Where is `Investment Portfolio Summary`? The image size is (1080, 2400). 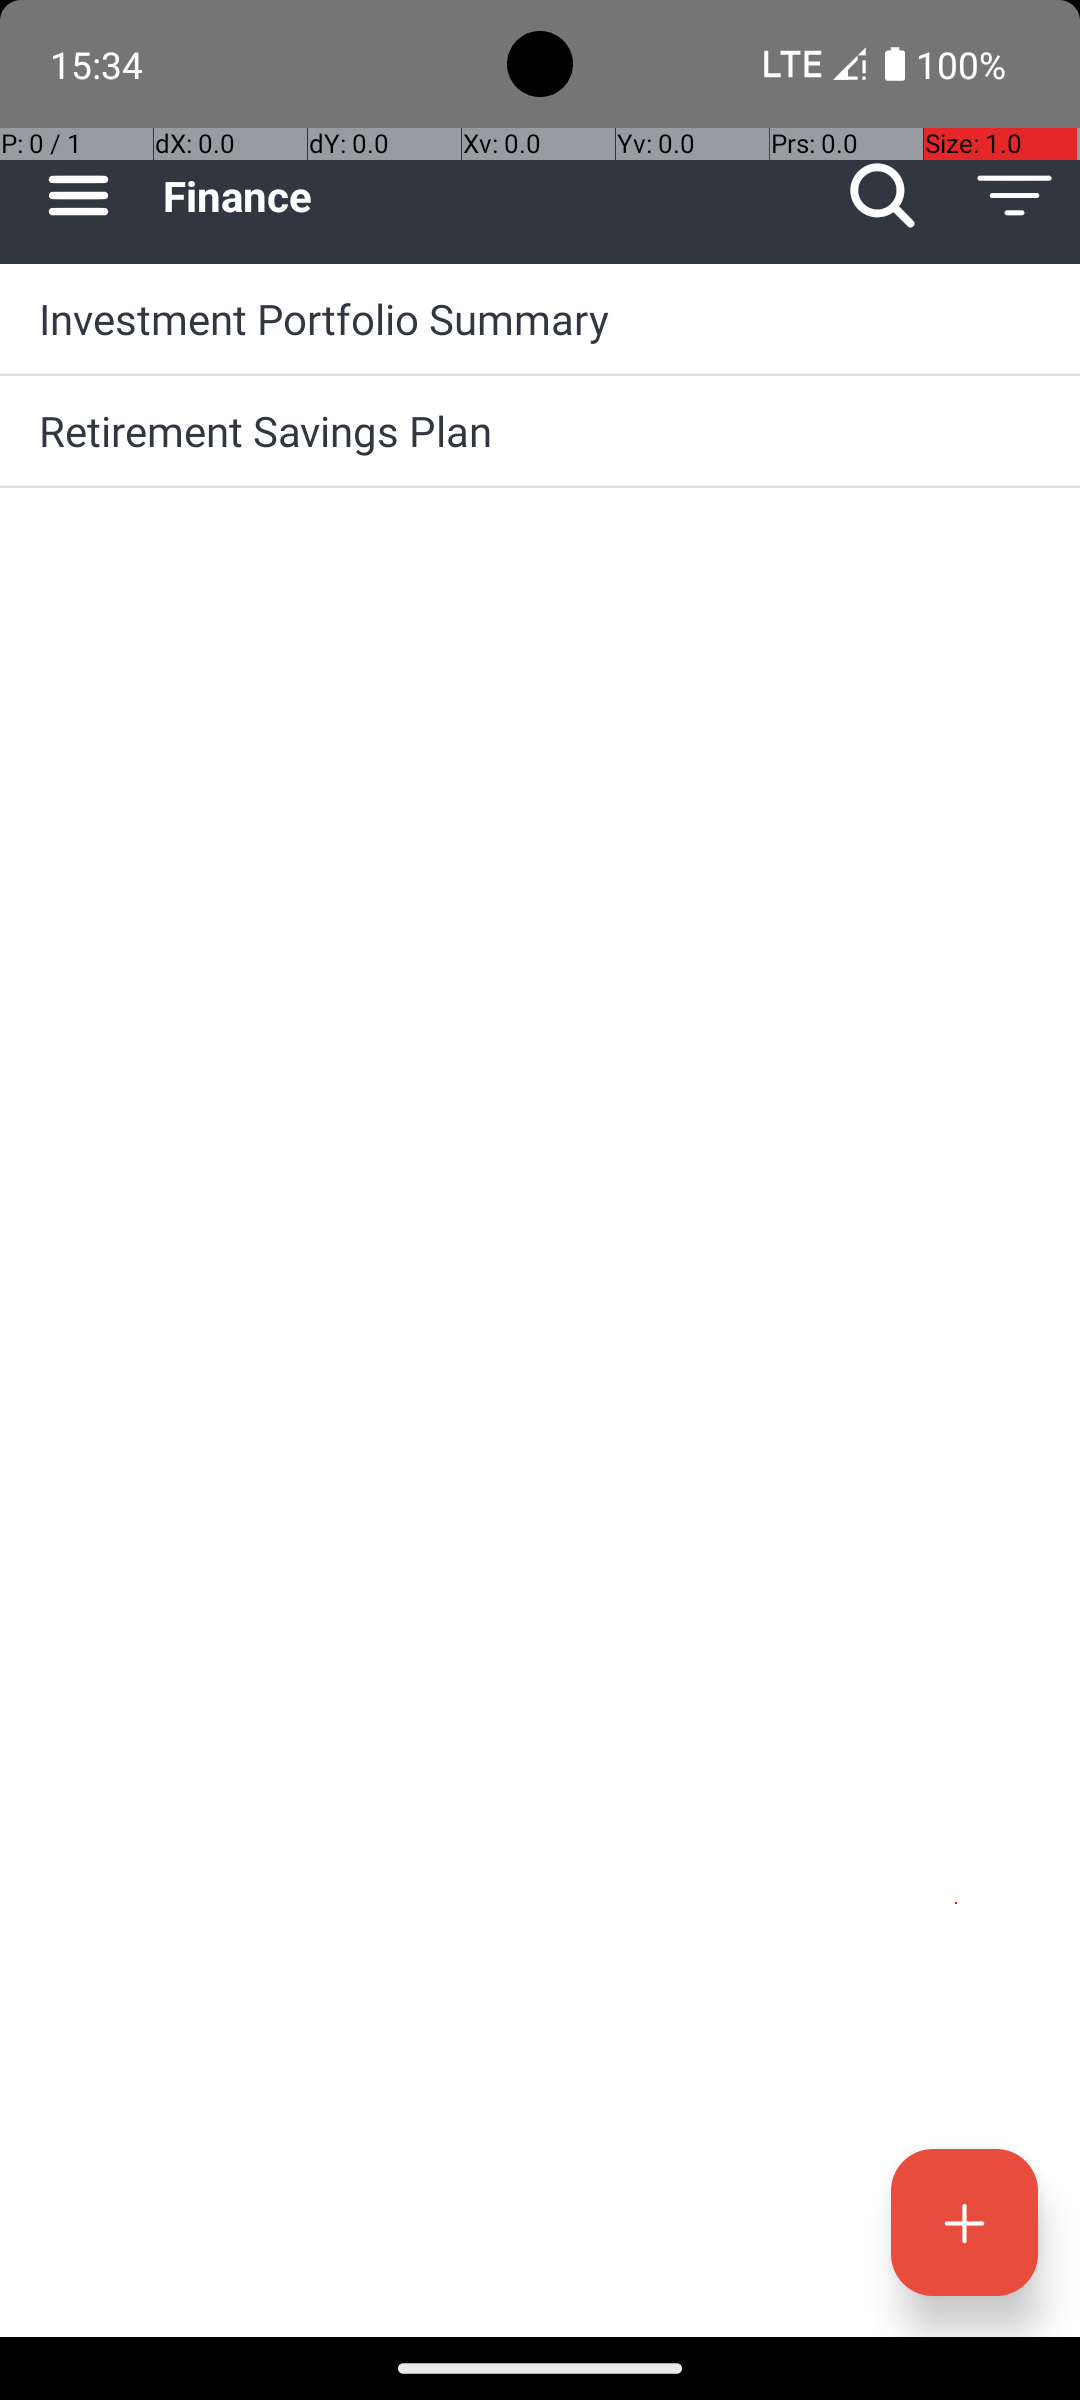 Investment Portfolio Summary is located at coordinates (540, 318).